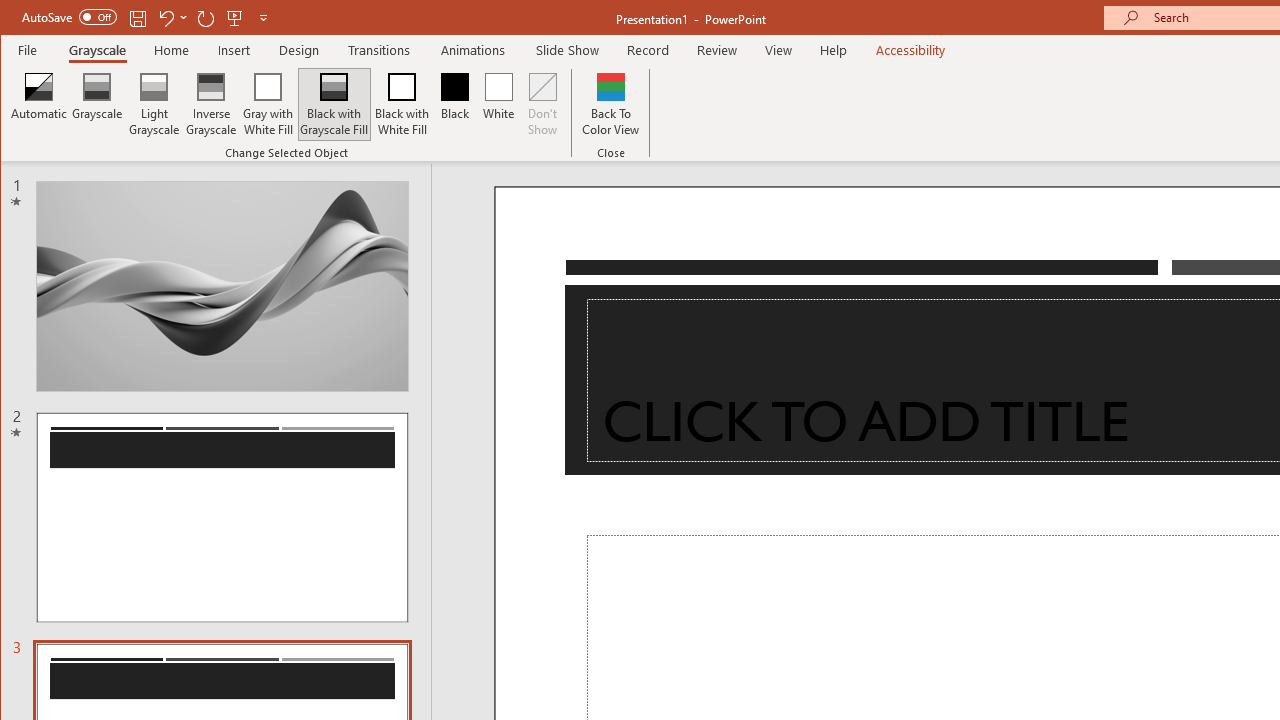 This screenshot has width=1280, height=720. I want to click on Slide, so click(222, 518).